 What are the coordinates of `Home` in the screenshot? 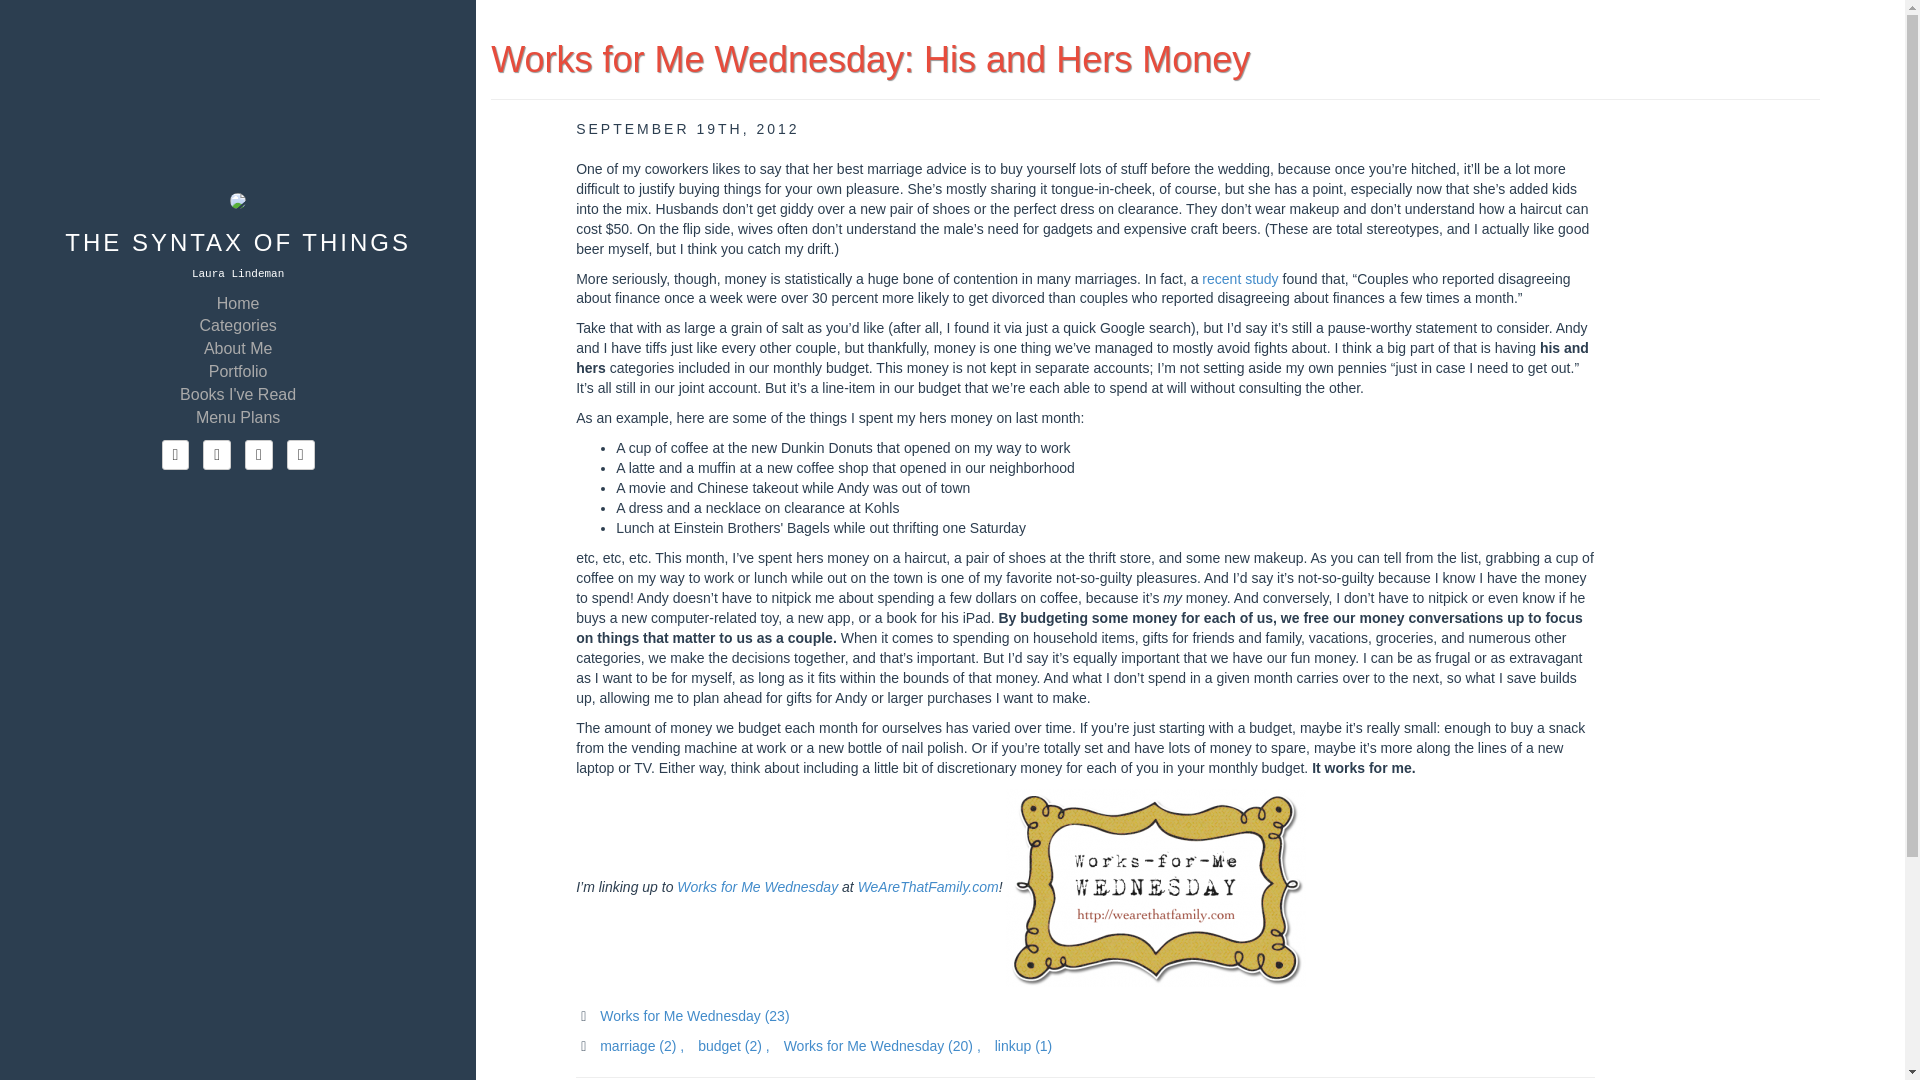 It's located at (238, 302).